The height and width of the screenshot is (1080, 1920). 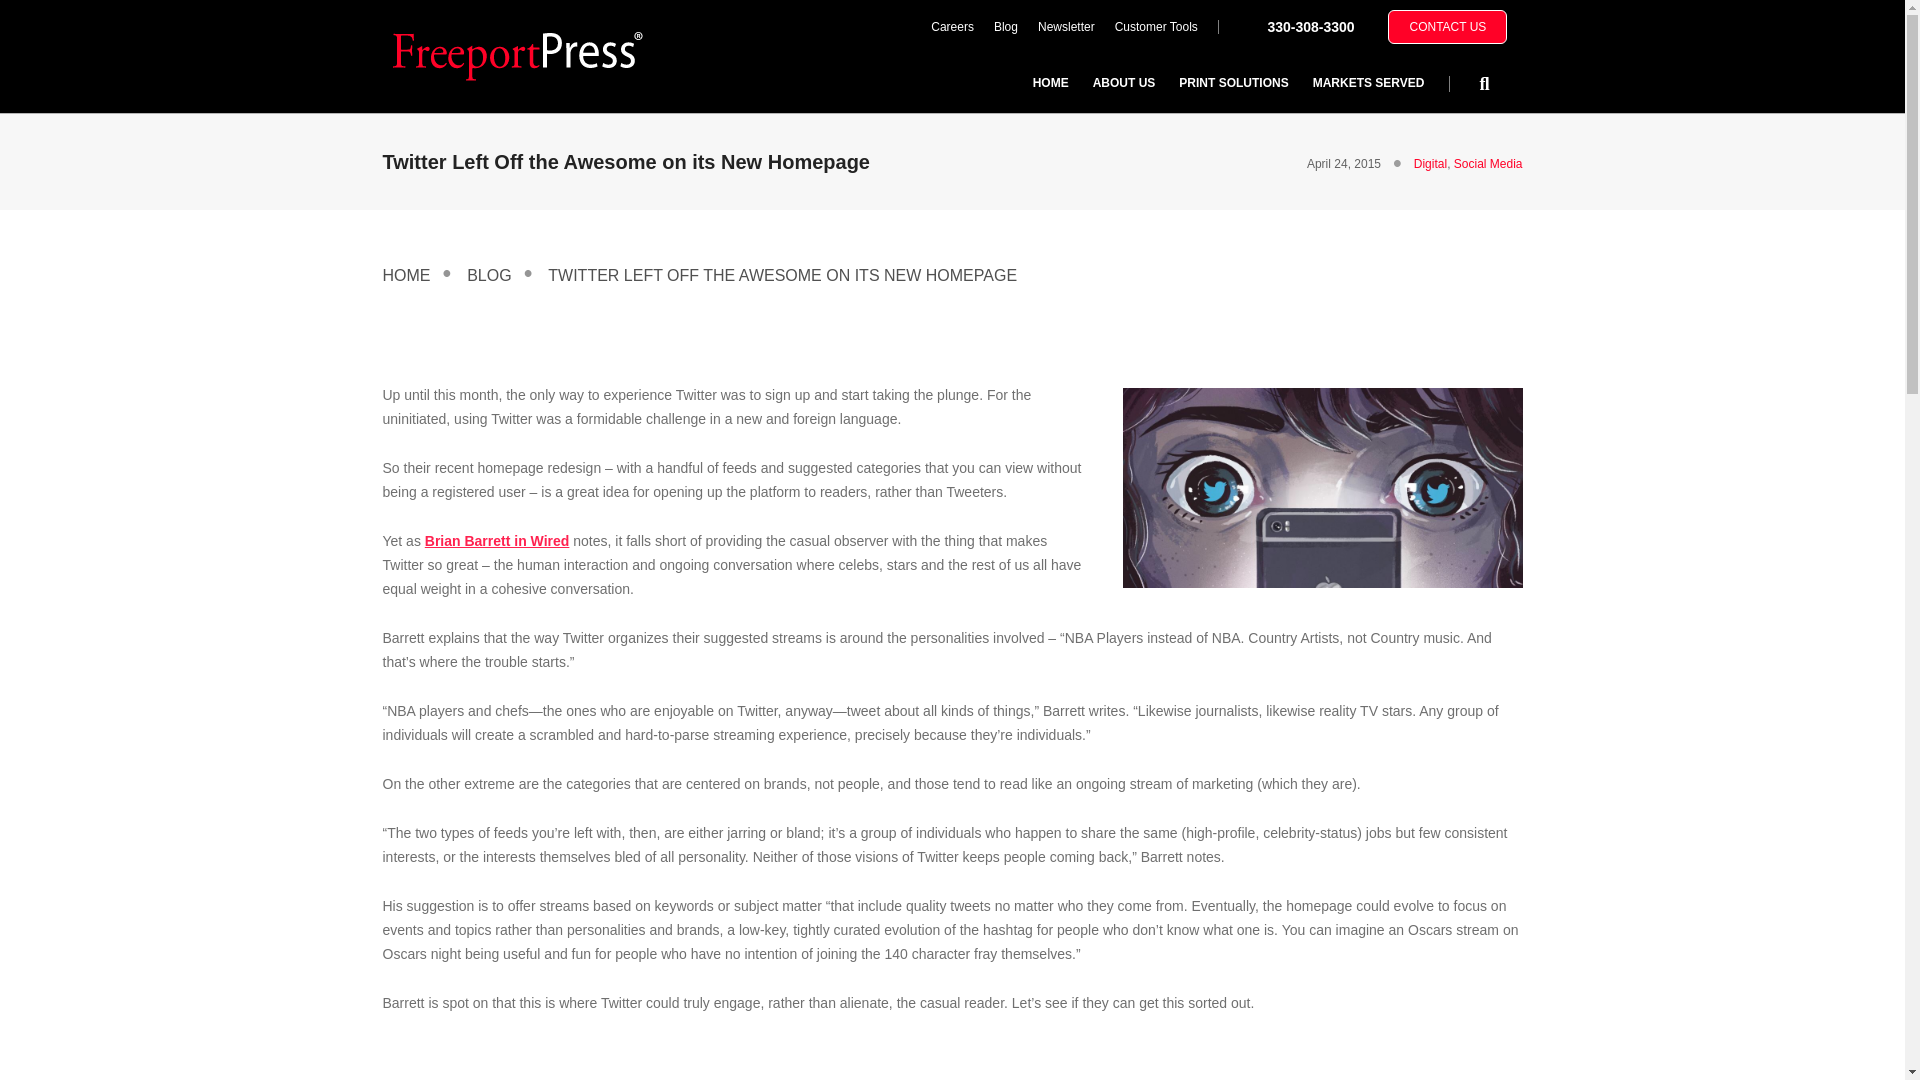 What do you see at coordinates (1124, 82) in the screenshot?
I see `ABOUT US` at bounding box center [1124, 82].